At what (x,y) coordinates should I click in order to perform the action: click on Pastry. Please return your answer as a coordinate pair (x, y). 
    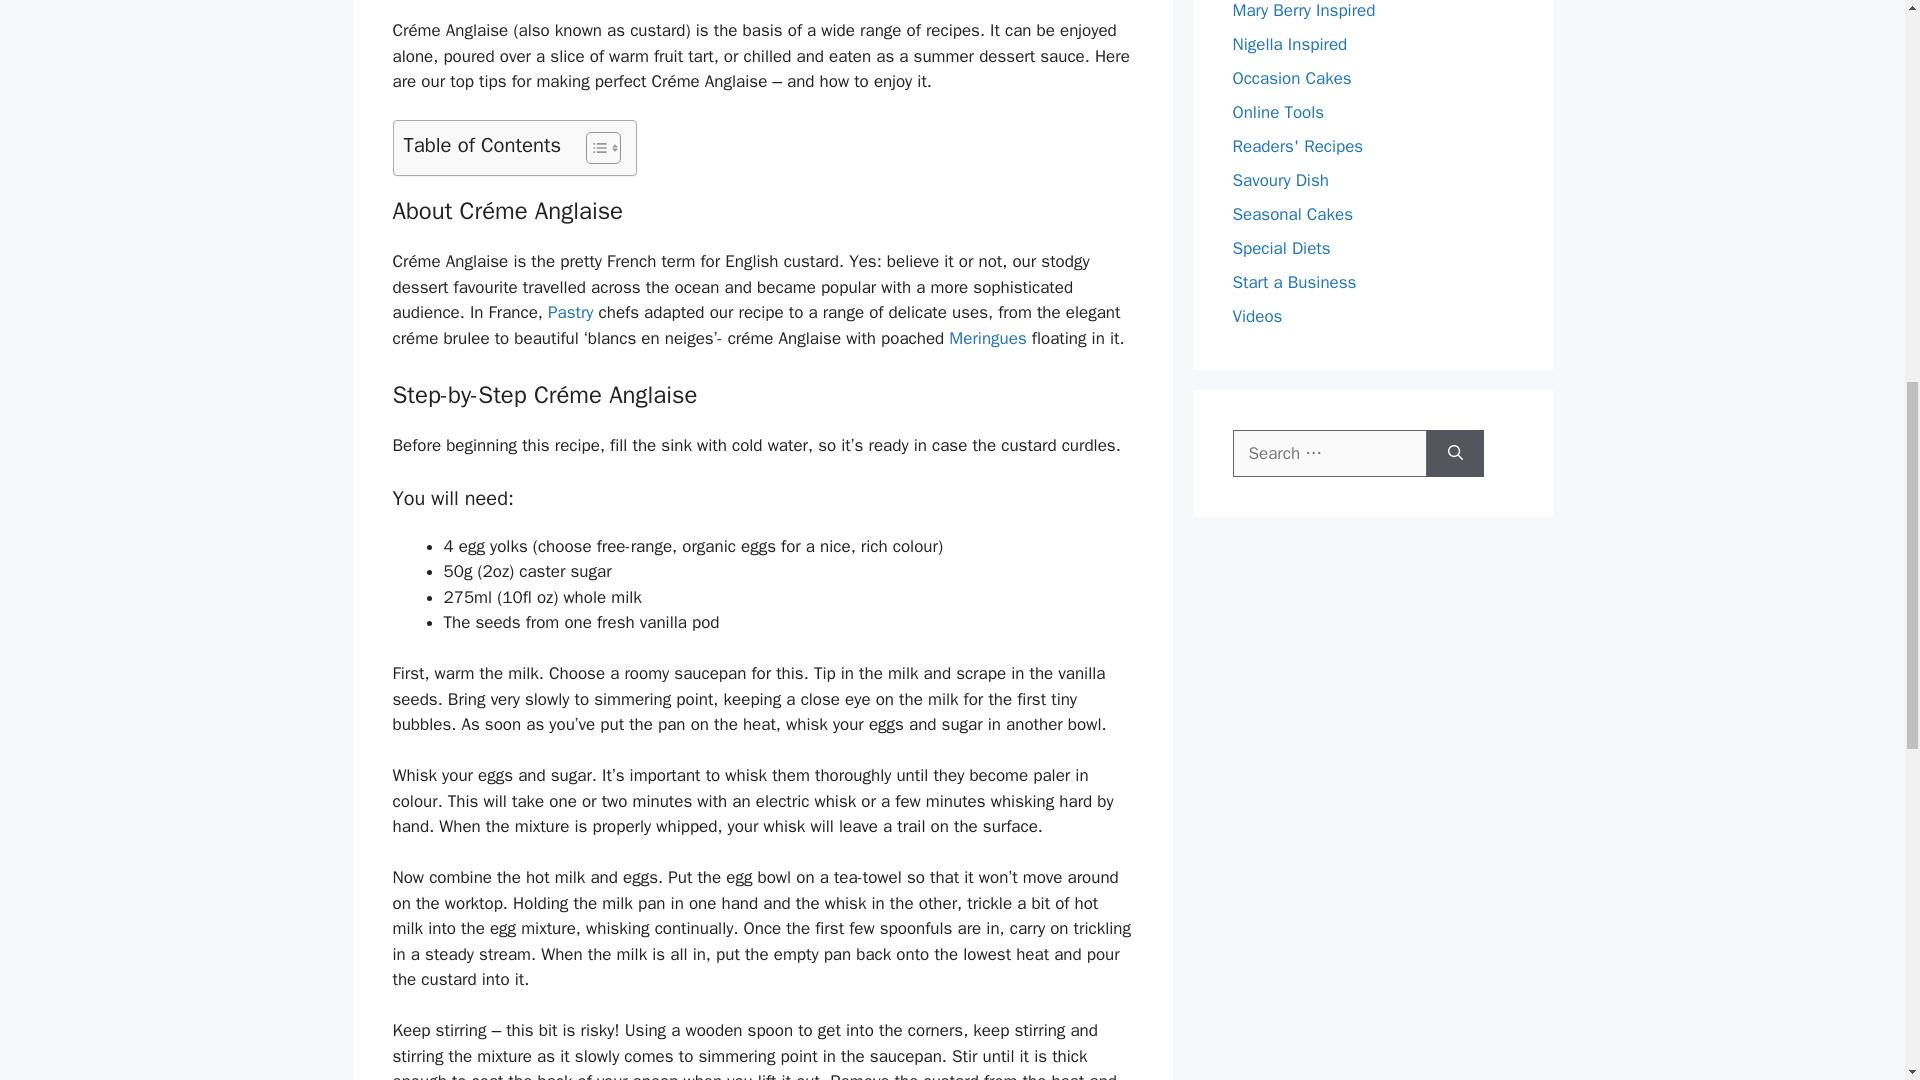
    Looking at the image, I should click on (570, 312).